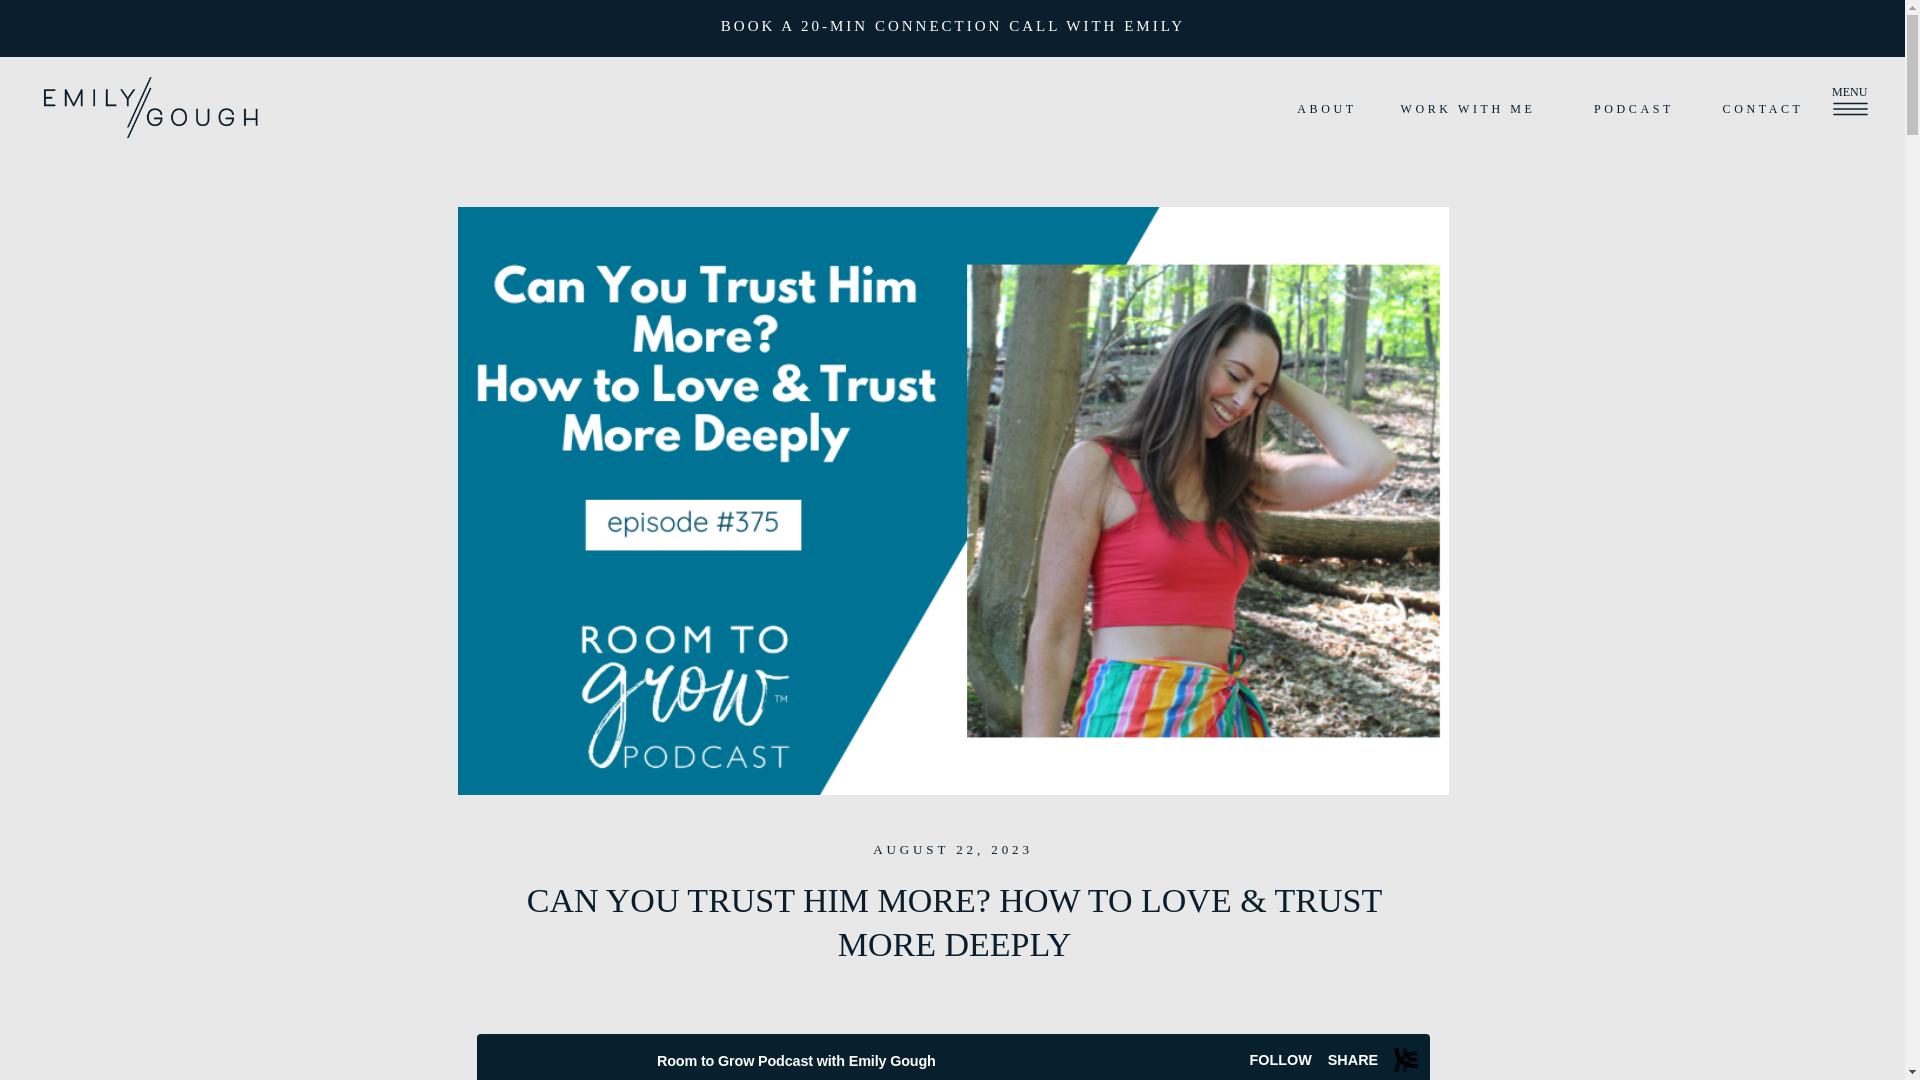 The height and width of the screenshot is (1080, 1920). Describe the element at coordinates (1634, 109) in the screenshot. I see `PODCAST` at that location.